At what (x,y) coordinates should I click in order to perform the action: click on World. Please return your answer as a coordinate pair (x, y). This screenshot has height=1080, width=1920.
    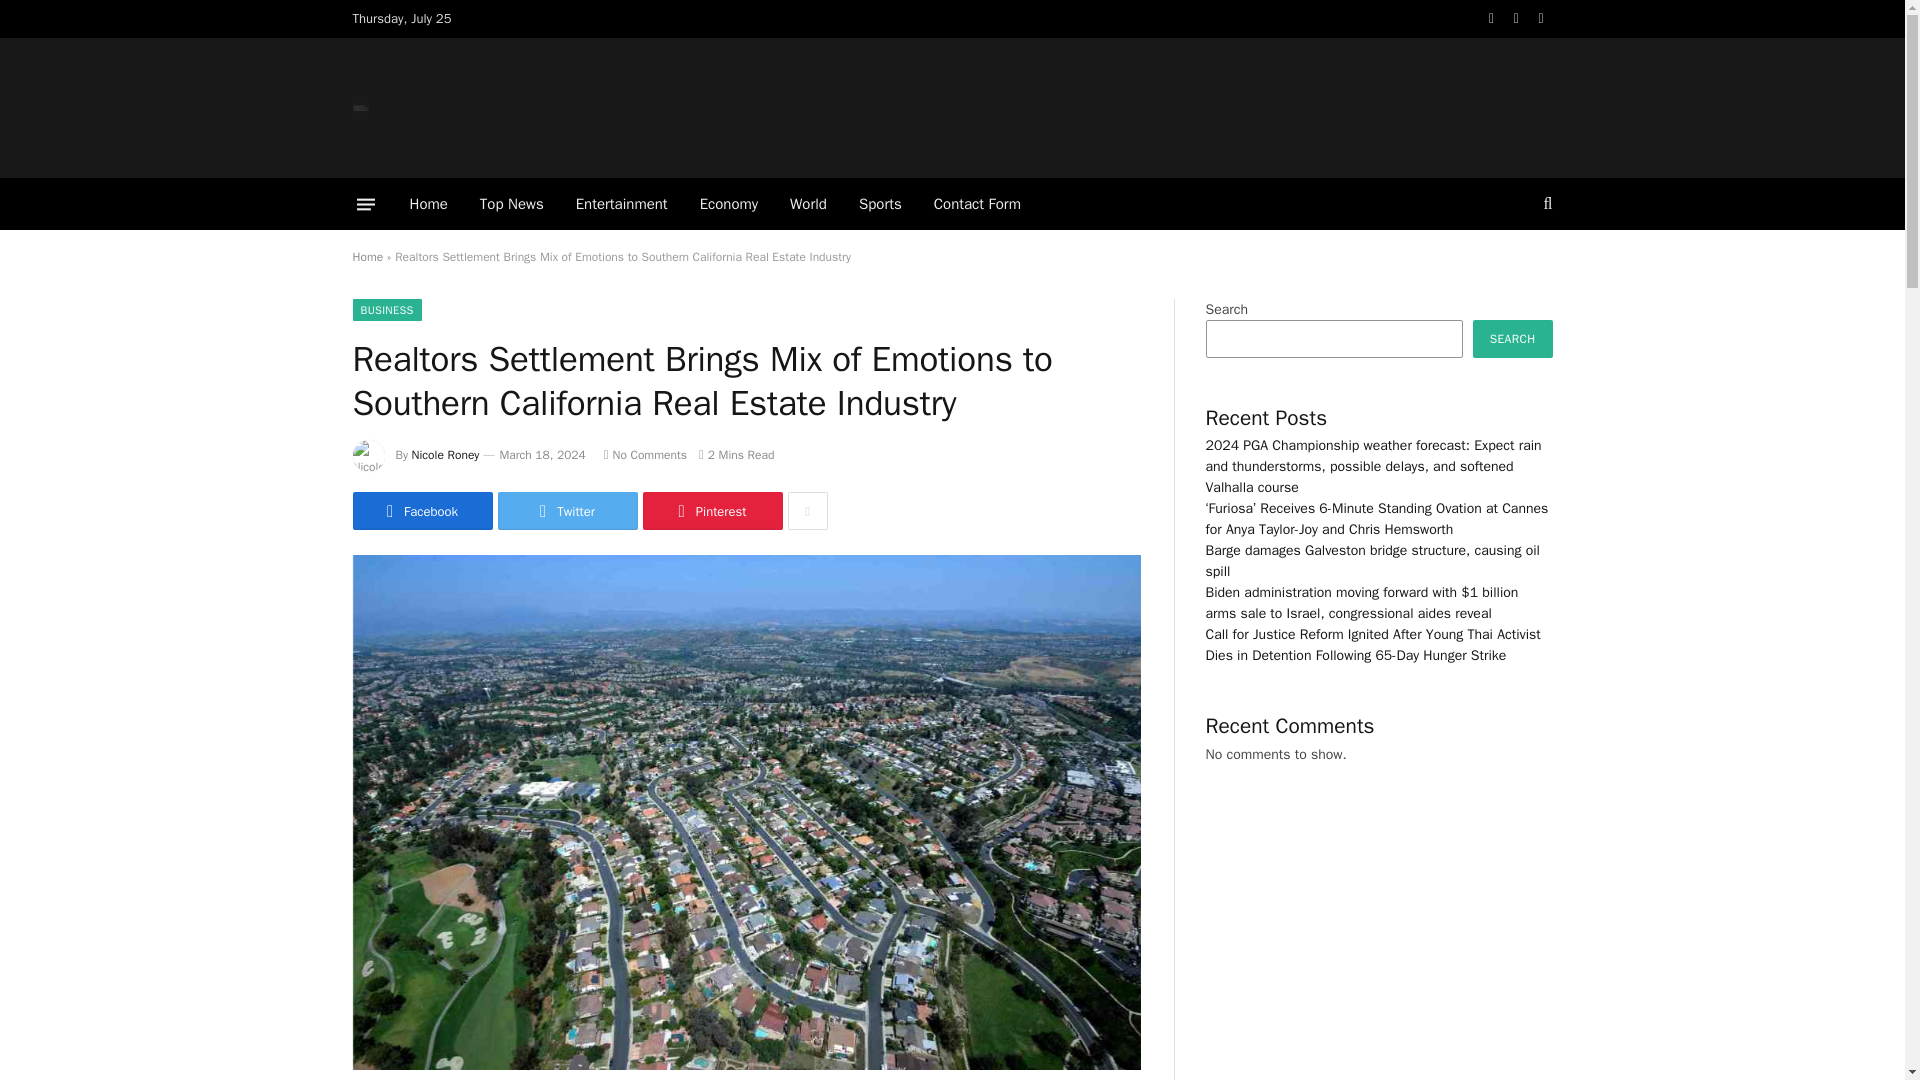
    Looking at the image, I should click on (808, 204).